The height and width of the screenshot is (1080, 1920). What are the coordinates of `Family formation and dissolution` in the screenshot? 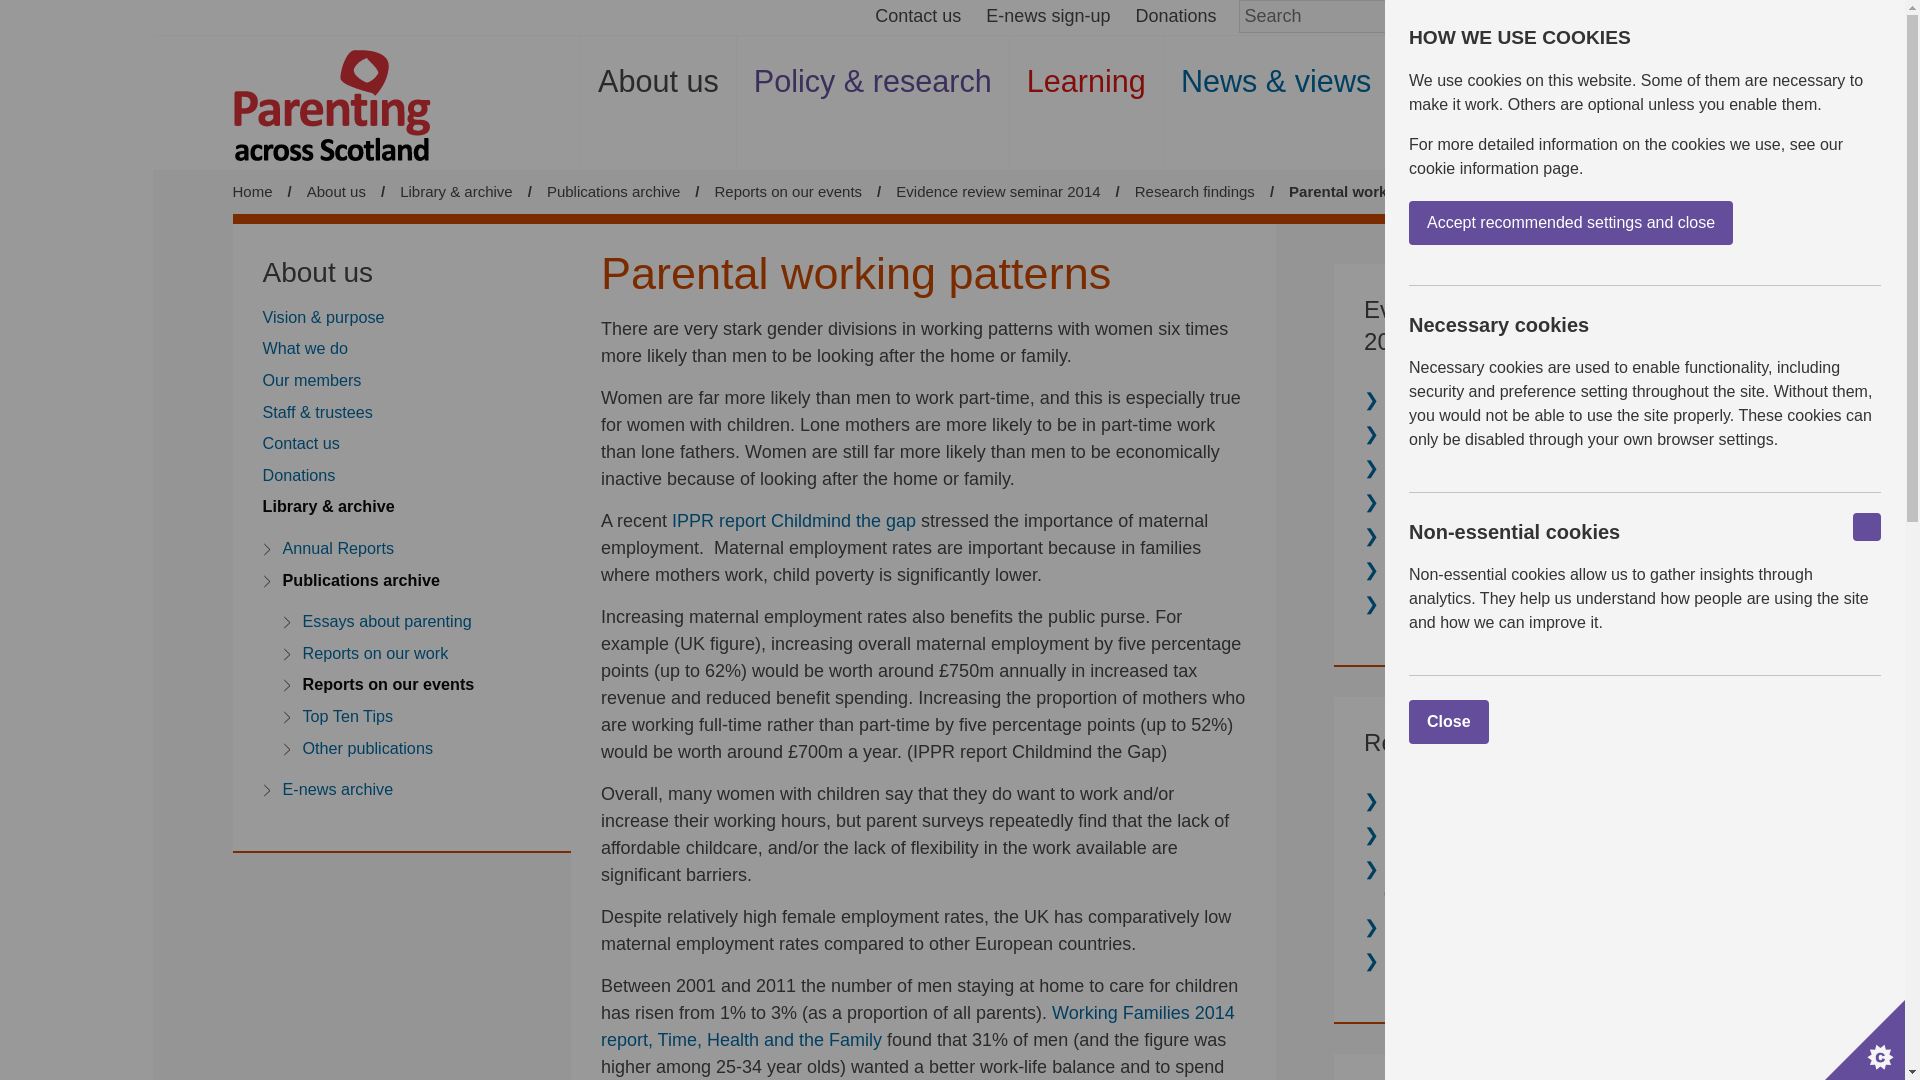 It's located at (1473, 880).